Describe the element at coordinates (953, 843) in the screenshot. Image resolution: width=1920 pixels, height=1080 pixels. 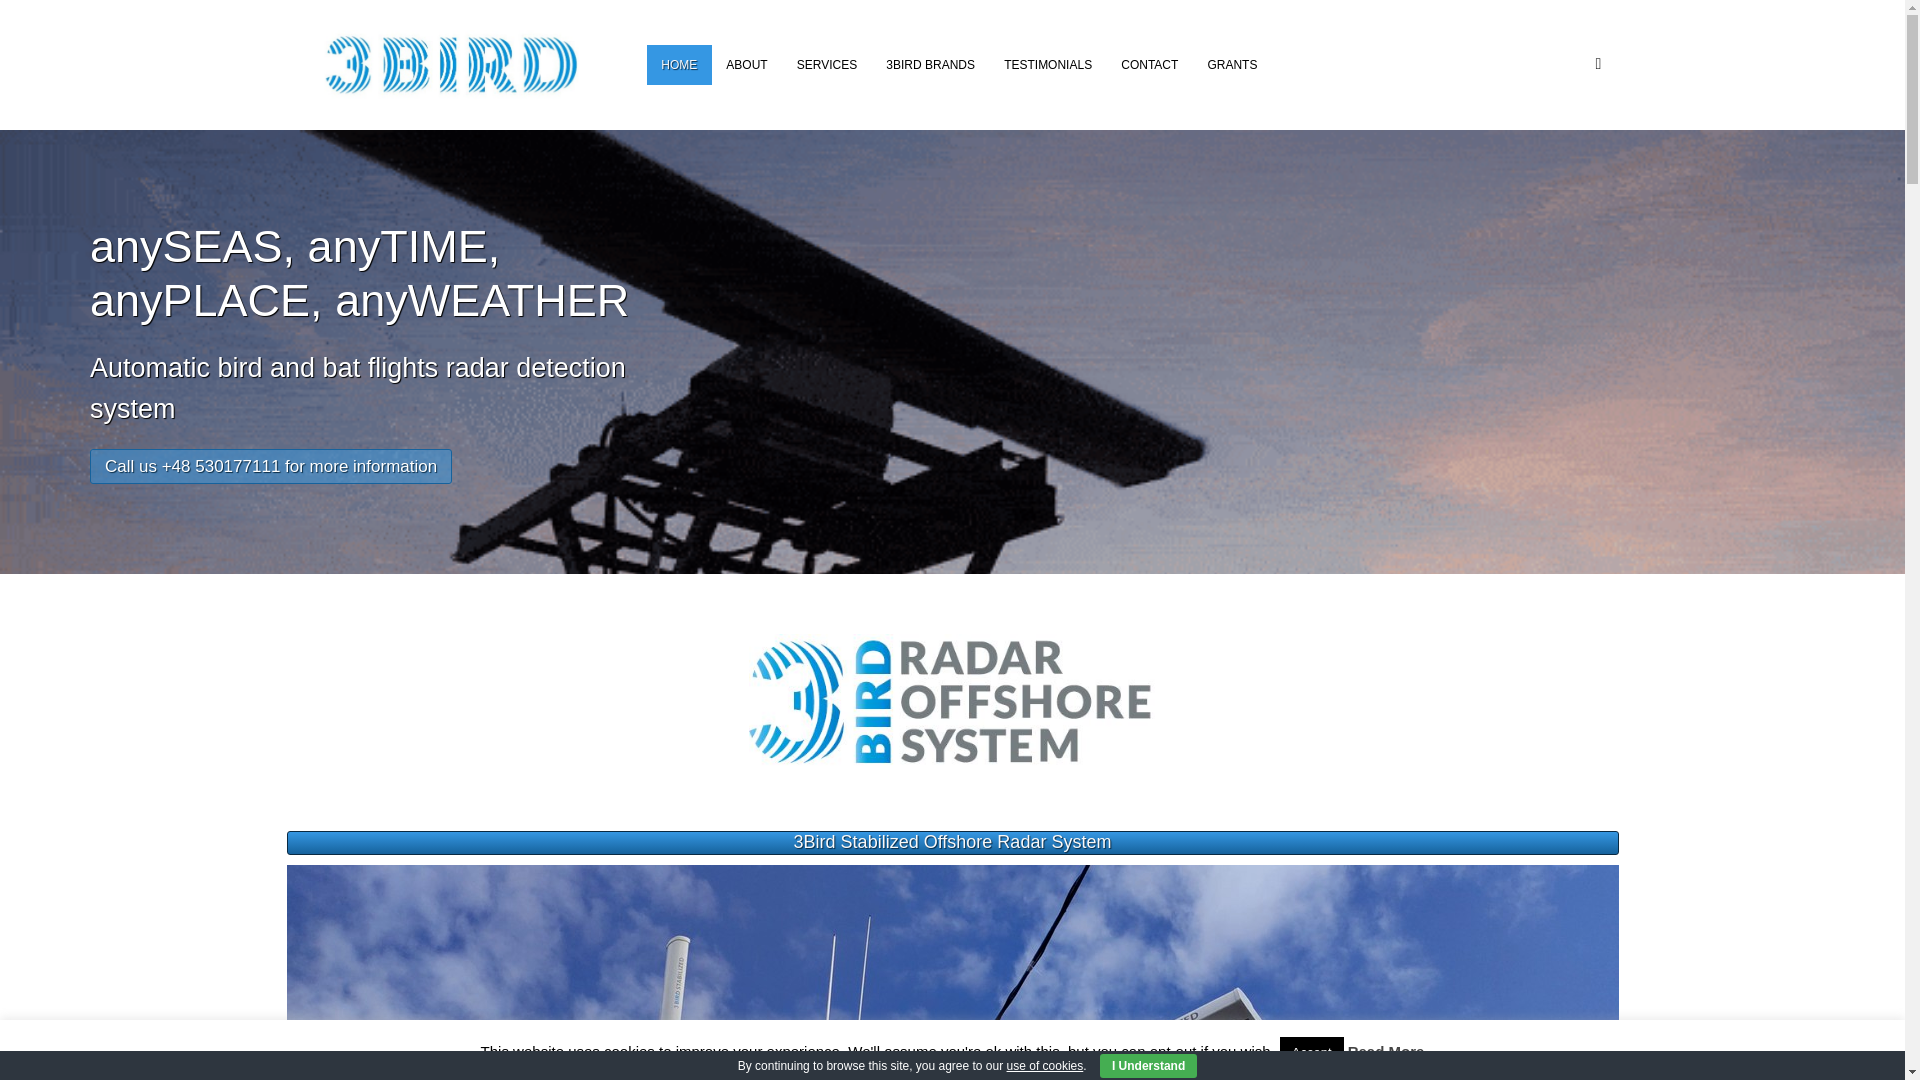
I see `3Bird Stabilized Offshore Radar System` at that location.